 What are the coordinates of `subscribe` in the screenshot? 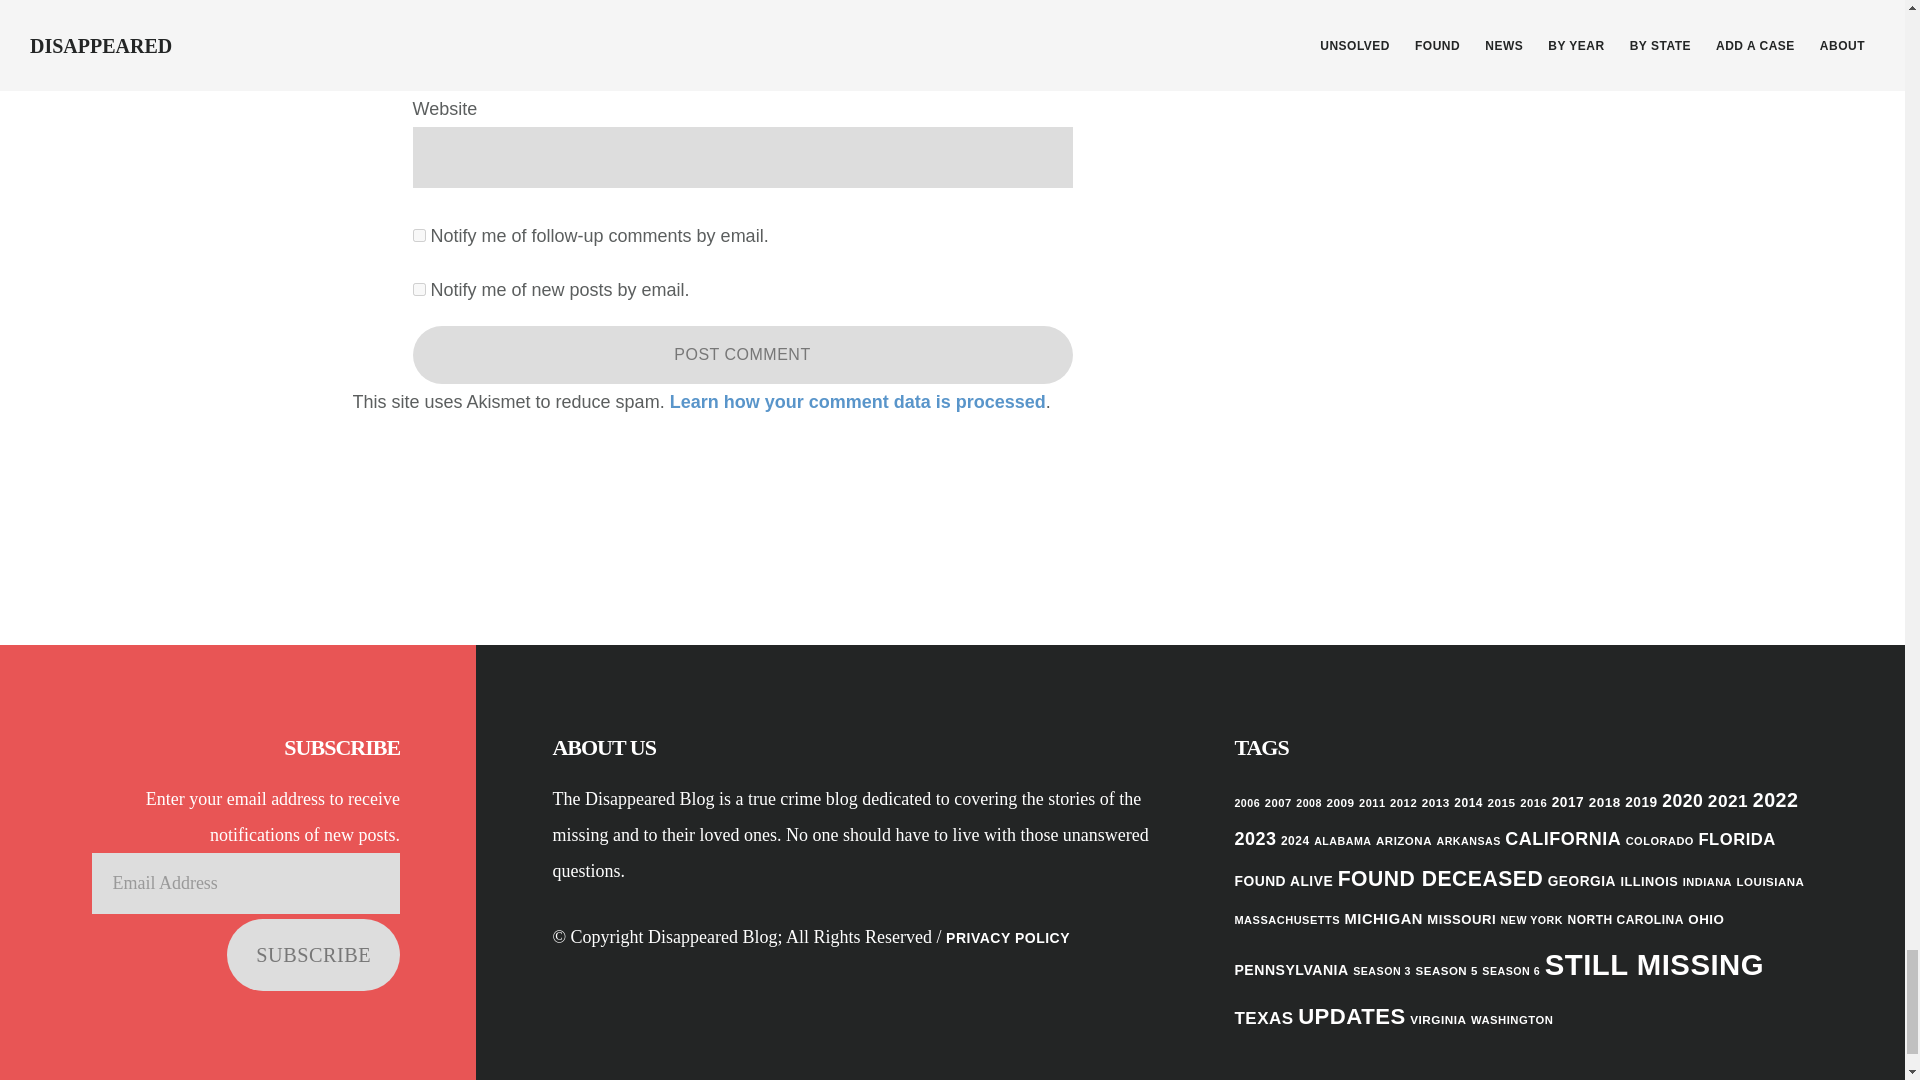 It's located at (418, 288).